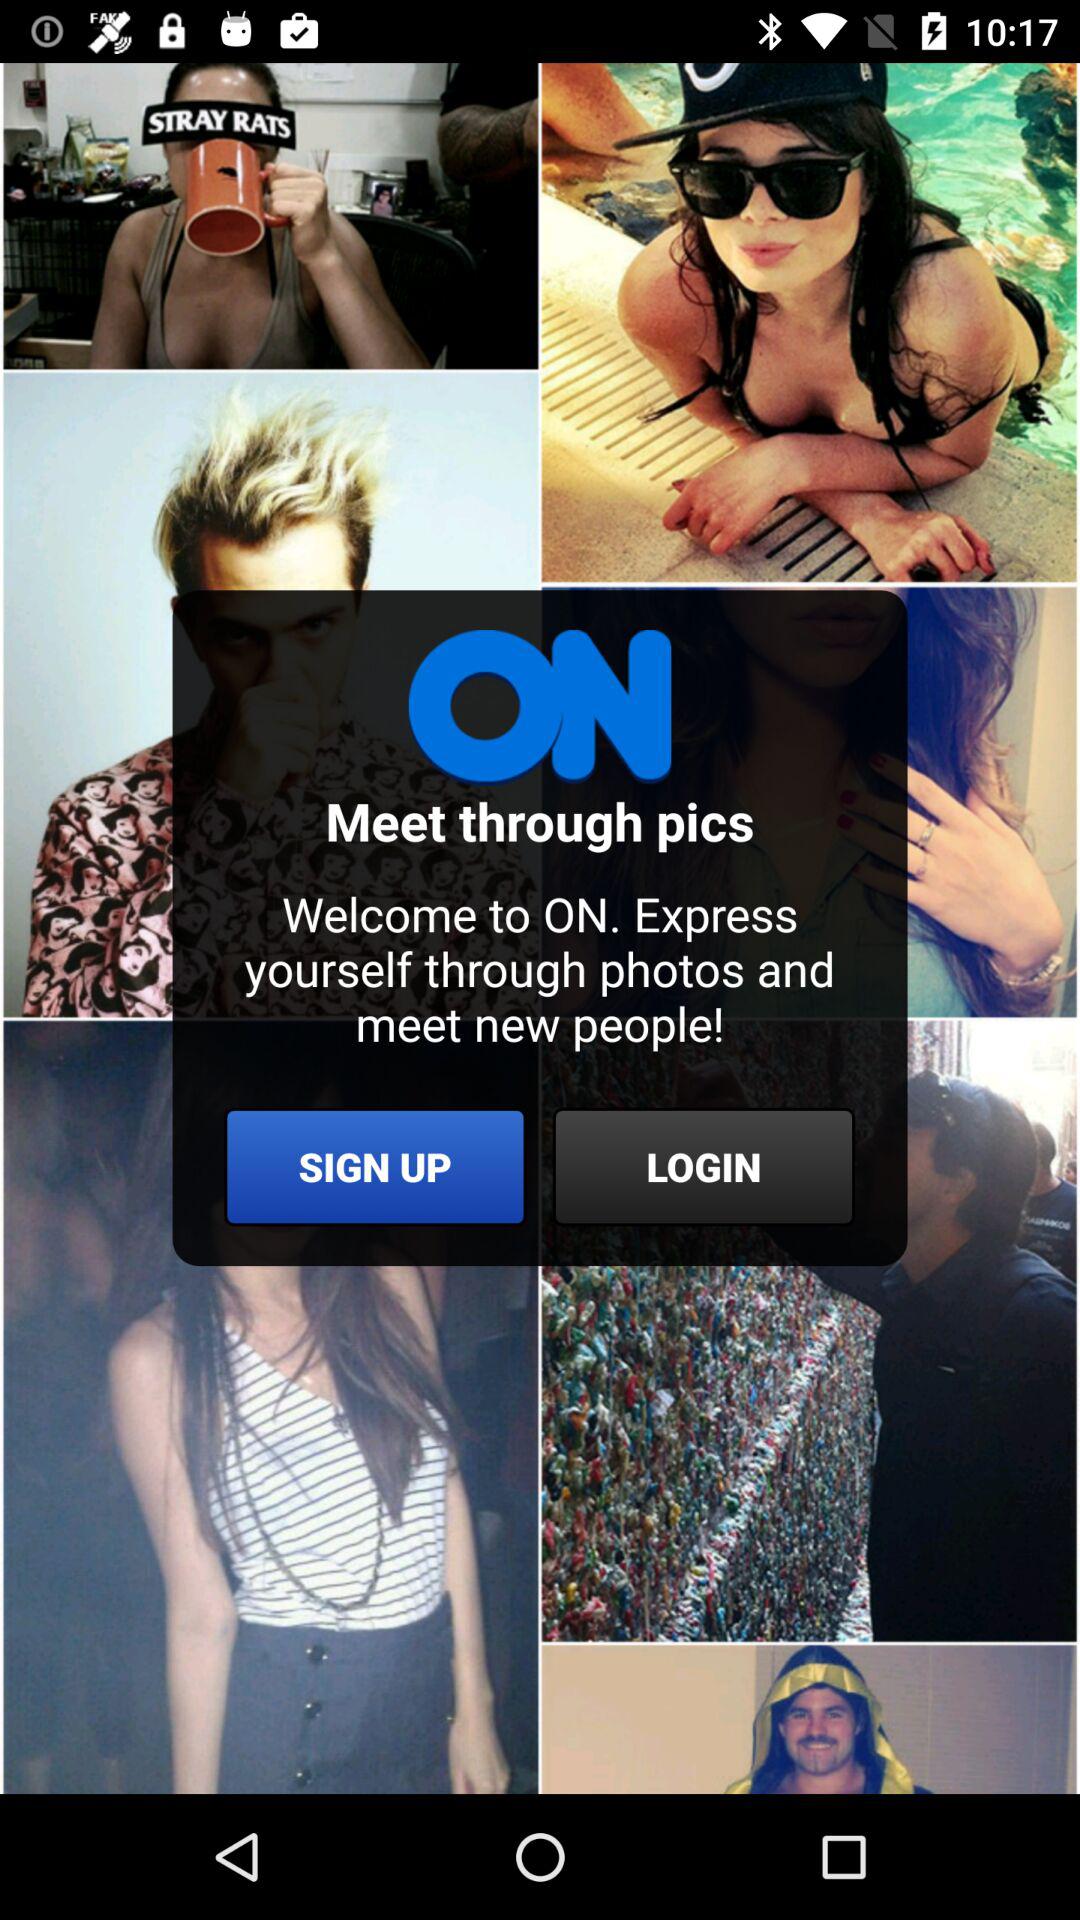 This screenshot has width=1080, height=1920. What do you see at coordinates (704, 1166) in the screenshot?
I see `jump to the login item` at bounding box center [704, 1166].